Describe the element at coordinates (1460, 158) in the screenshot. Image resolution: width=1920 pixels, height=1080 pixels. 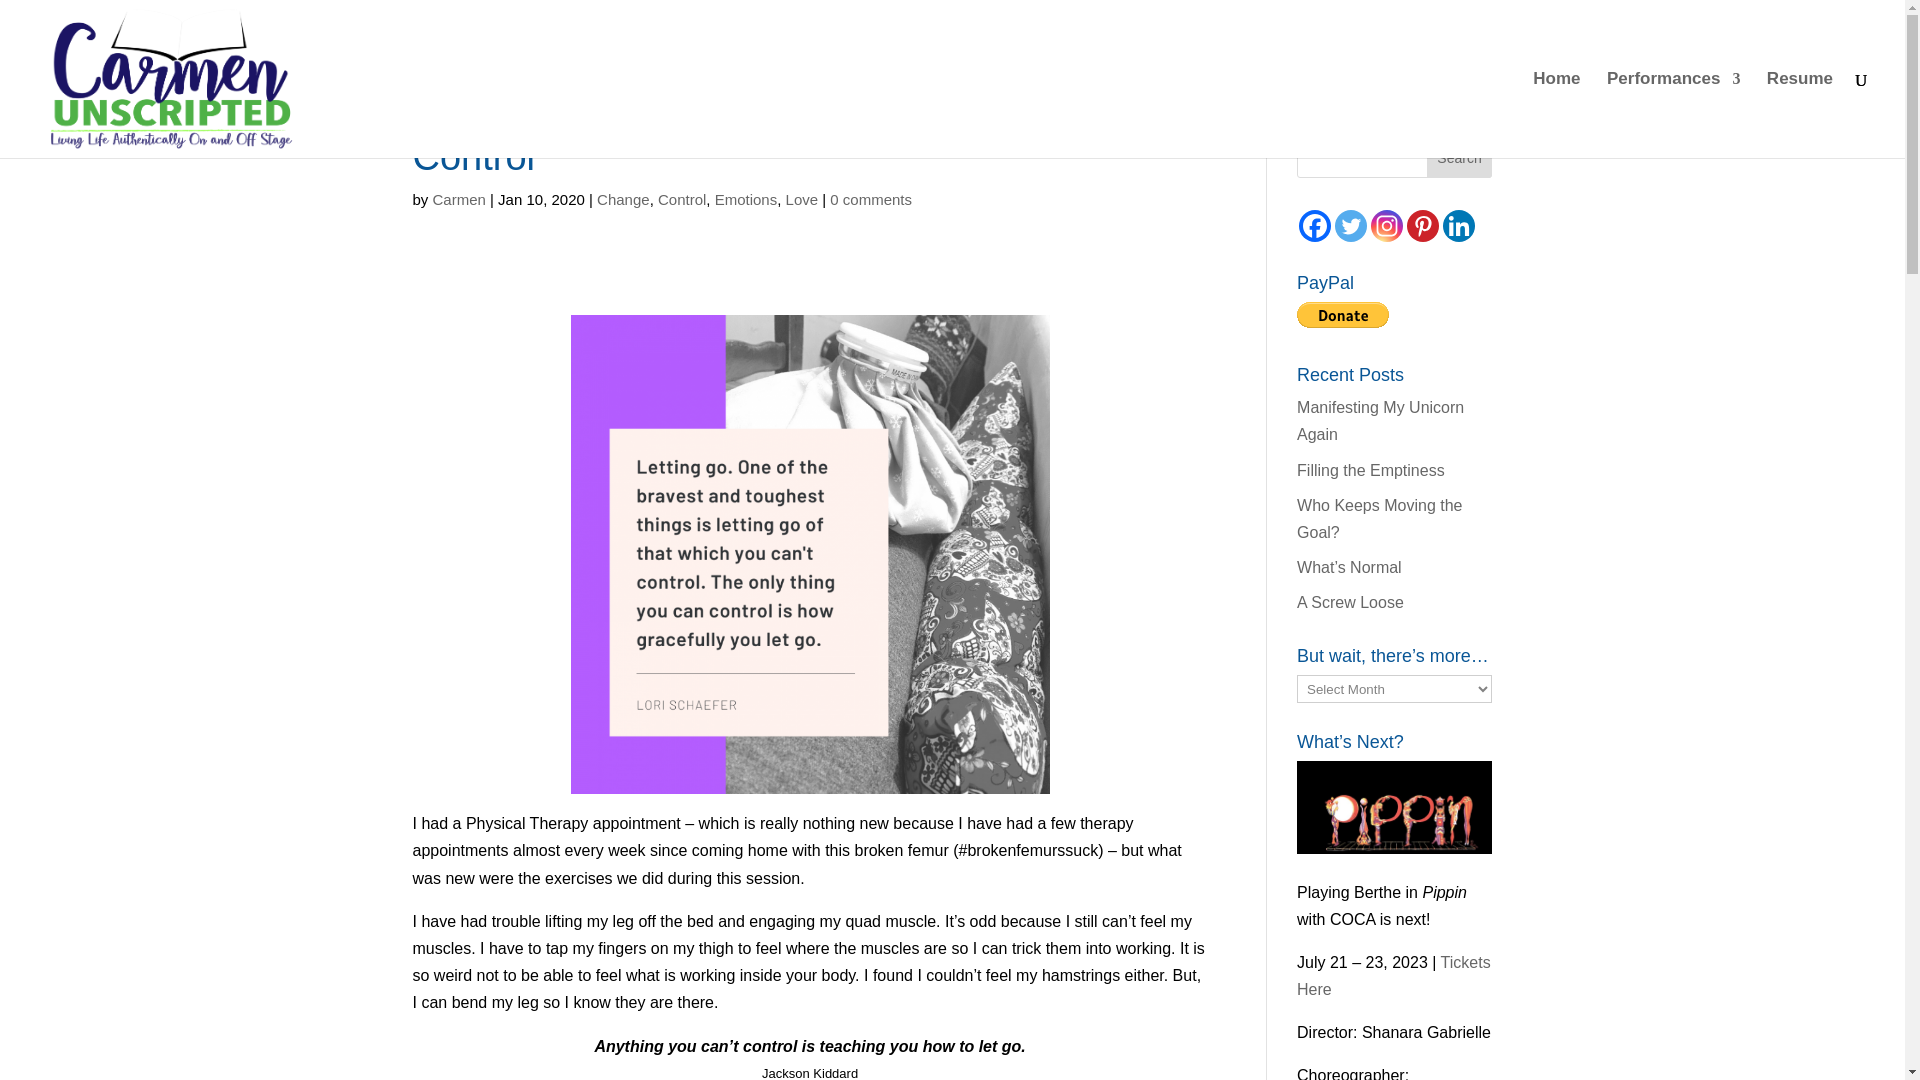
I see `Search` at that location.